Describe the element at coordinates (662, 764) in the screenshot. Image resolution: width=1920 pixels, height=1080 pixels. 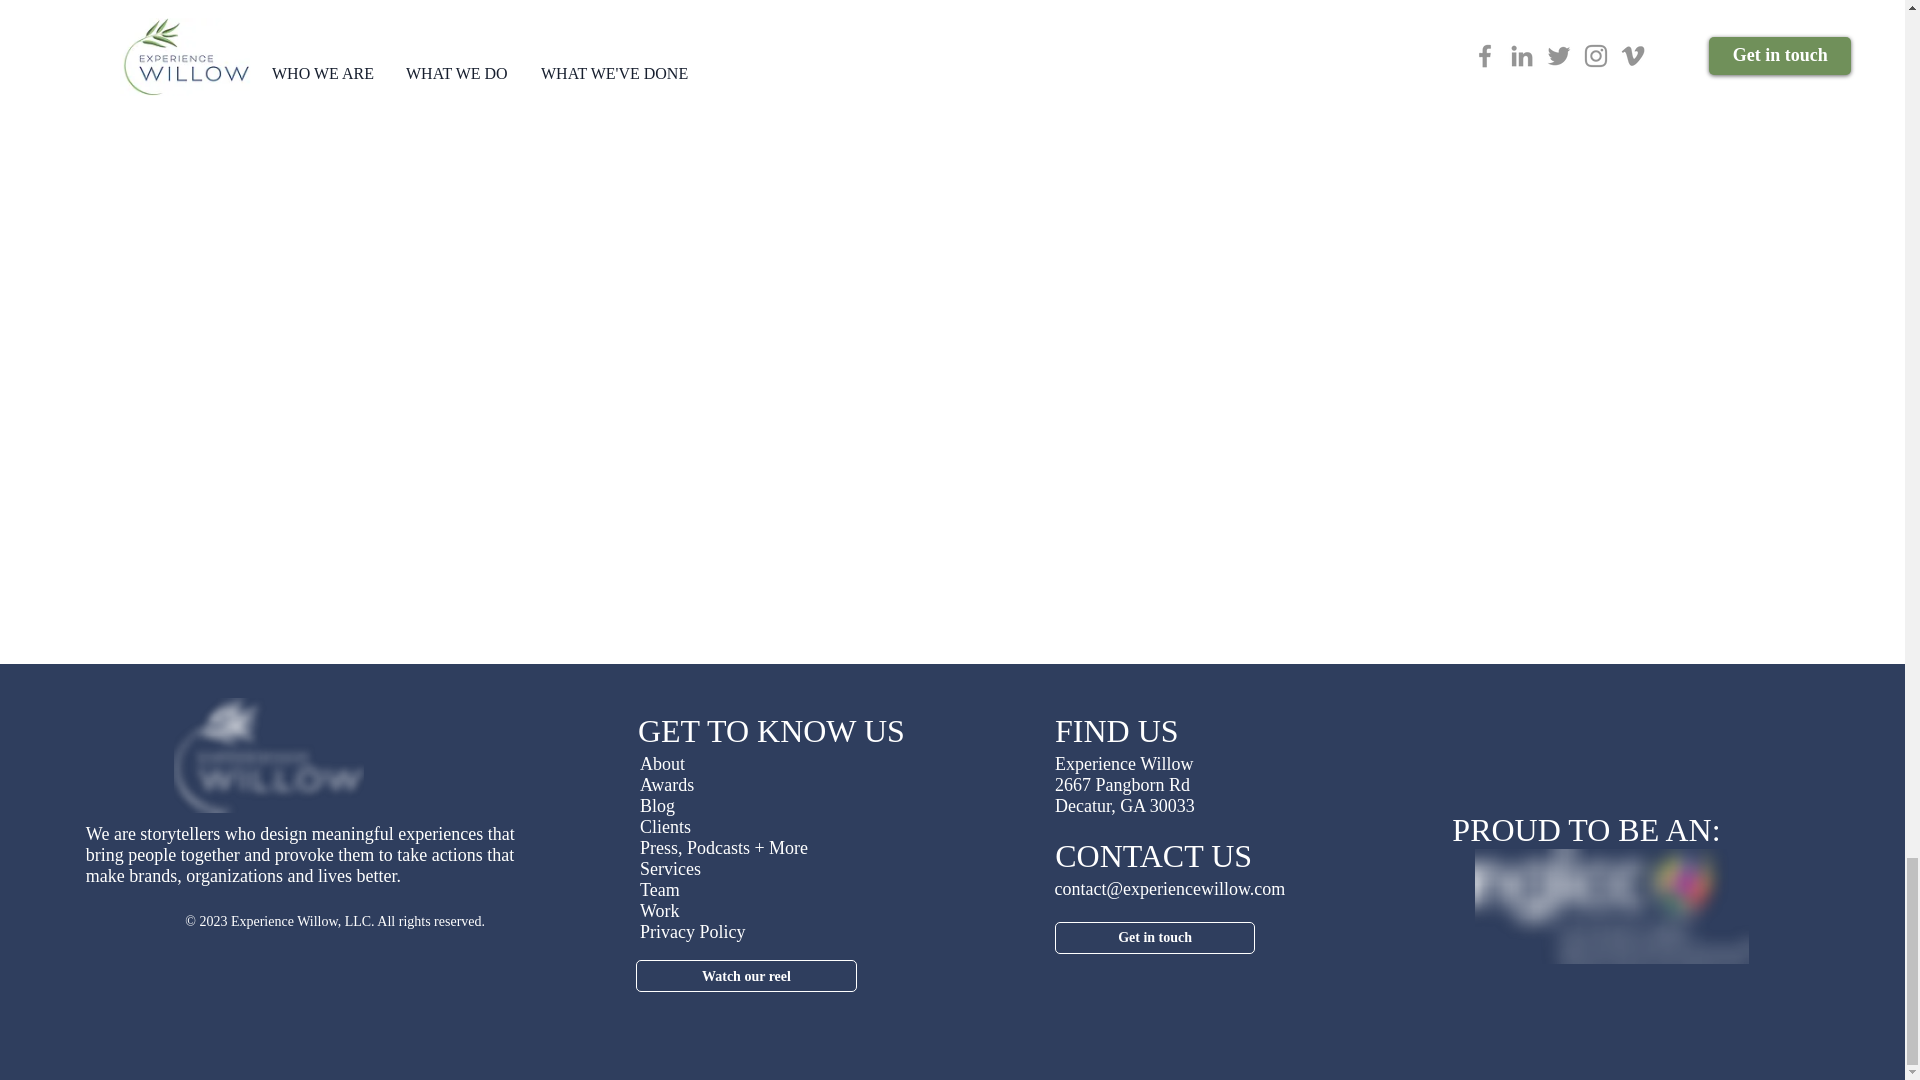
I see `About` at that location.